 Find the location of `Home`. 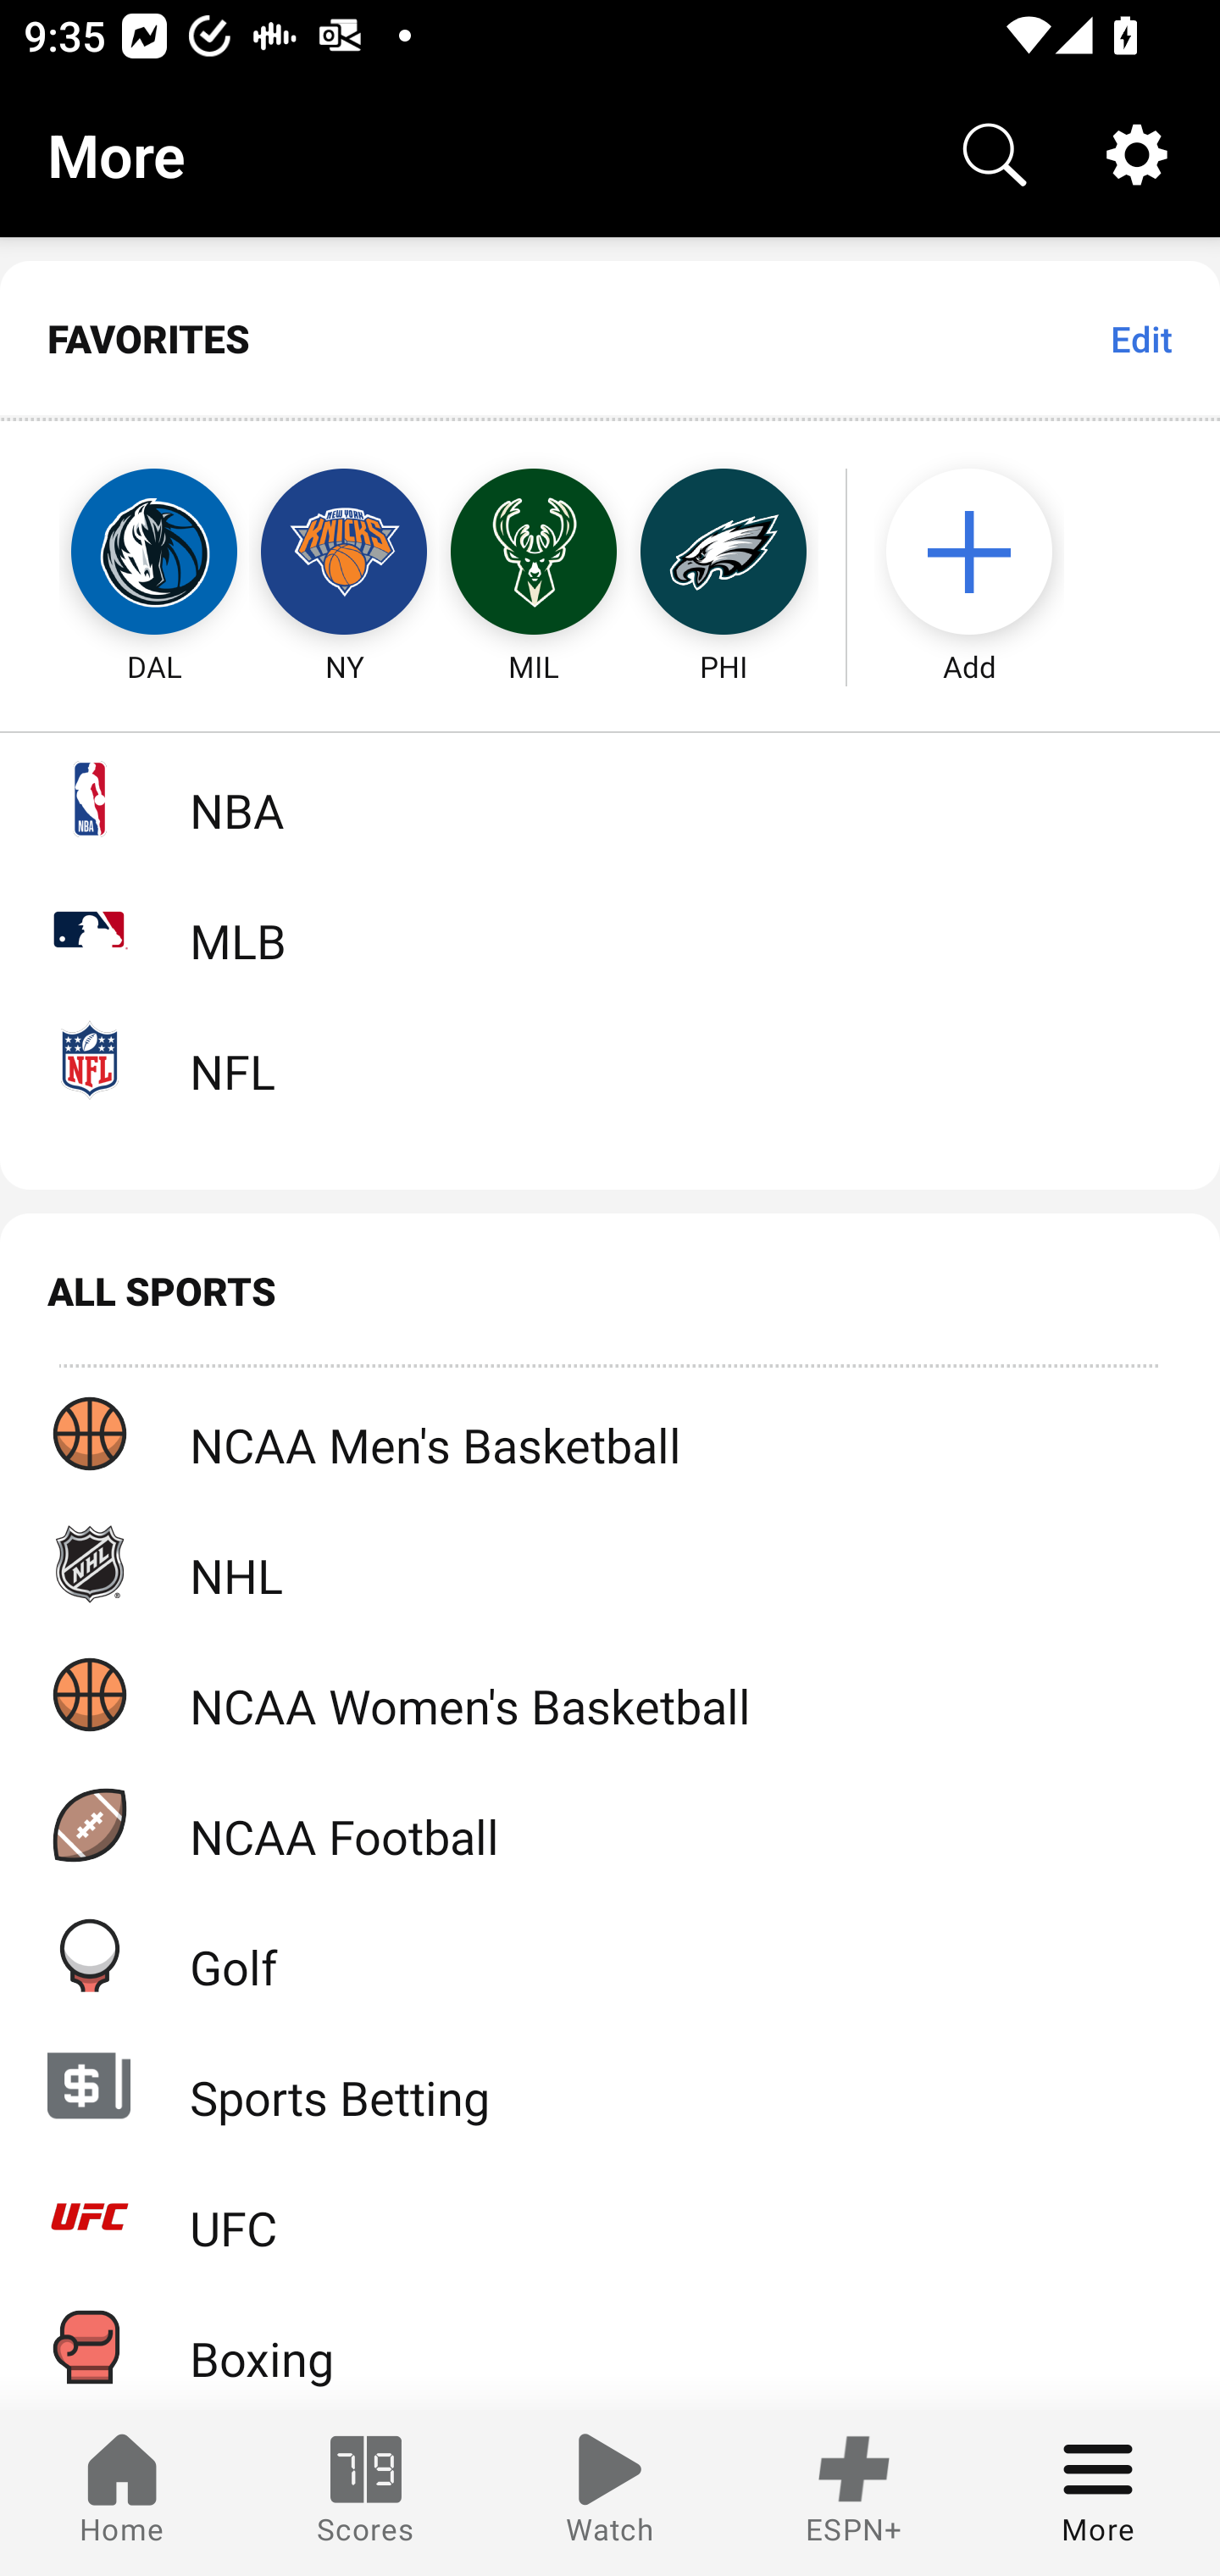

Home is located at coordinates (122, 2493).